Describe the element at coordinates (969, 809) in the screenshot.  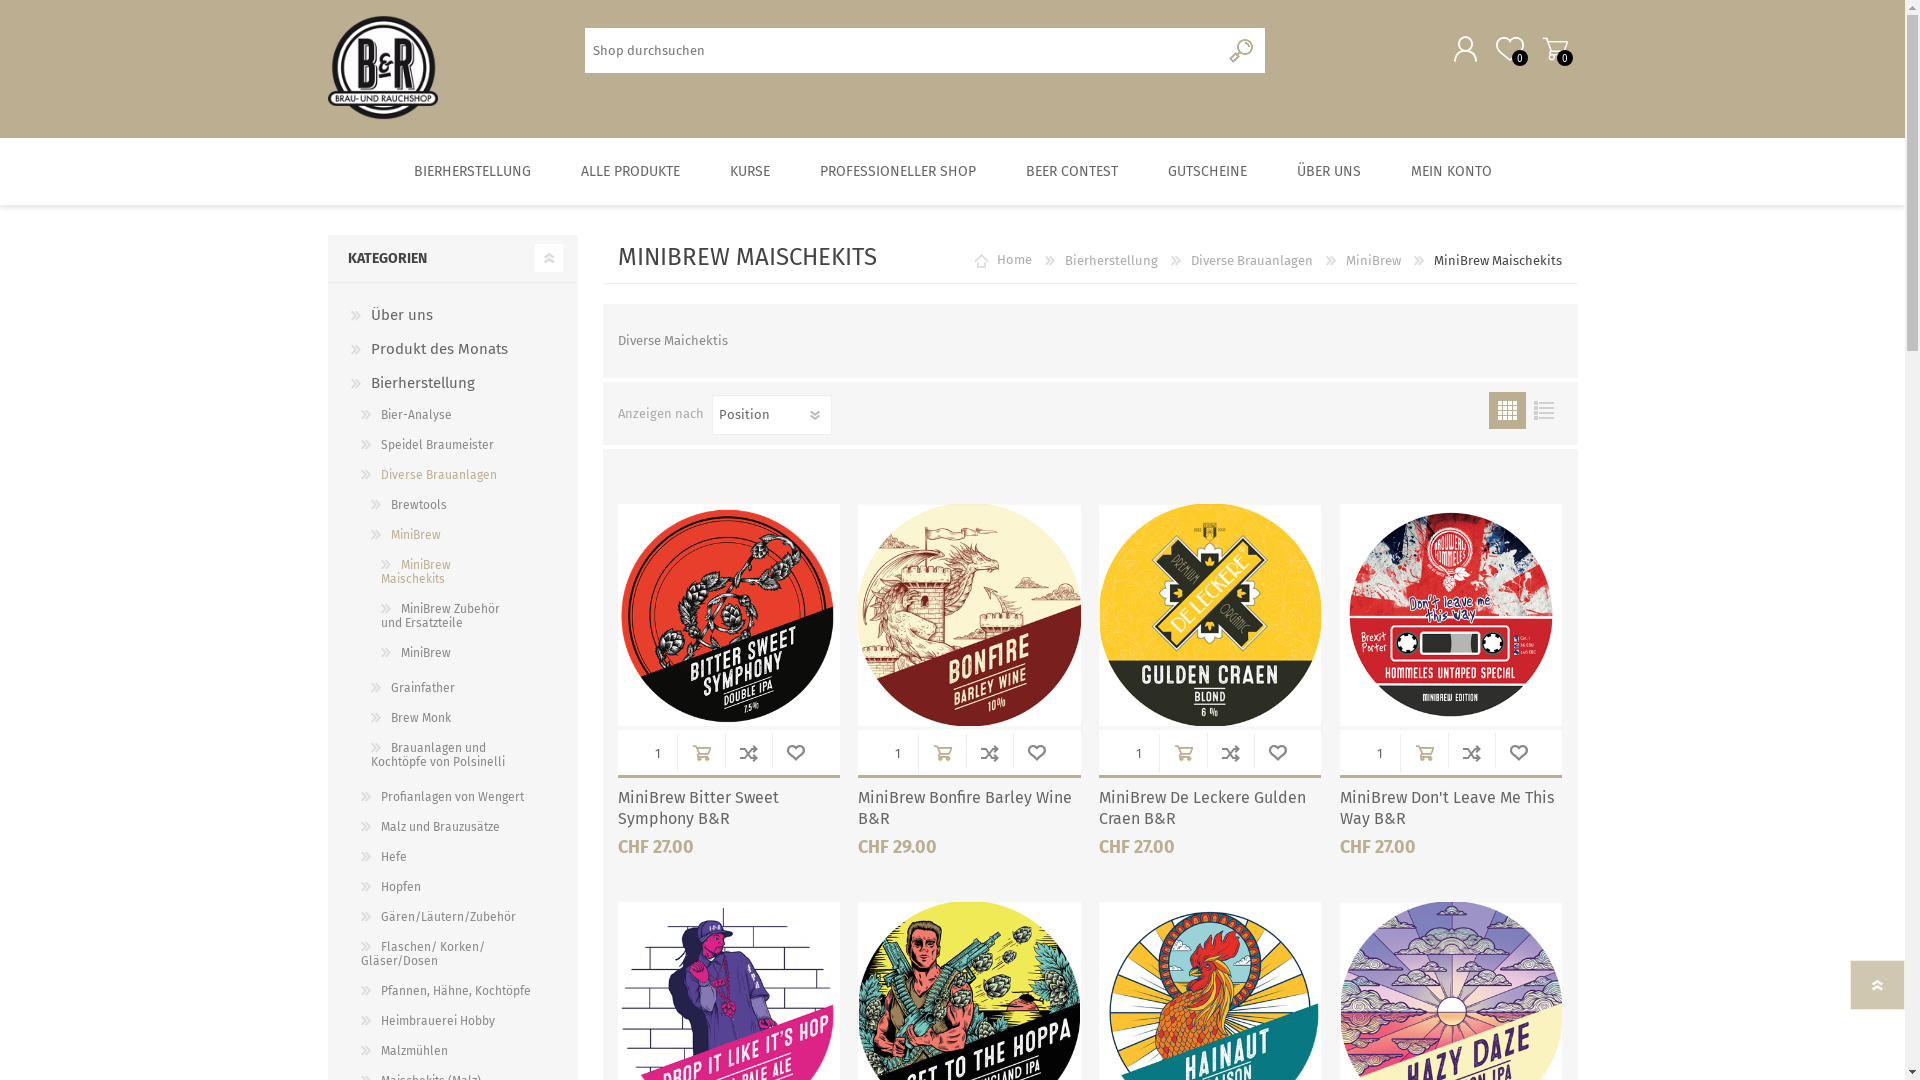
I see `MiniBrew Bonfire Barley Wine B&R` at that location.